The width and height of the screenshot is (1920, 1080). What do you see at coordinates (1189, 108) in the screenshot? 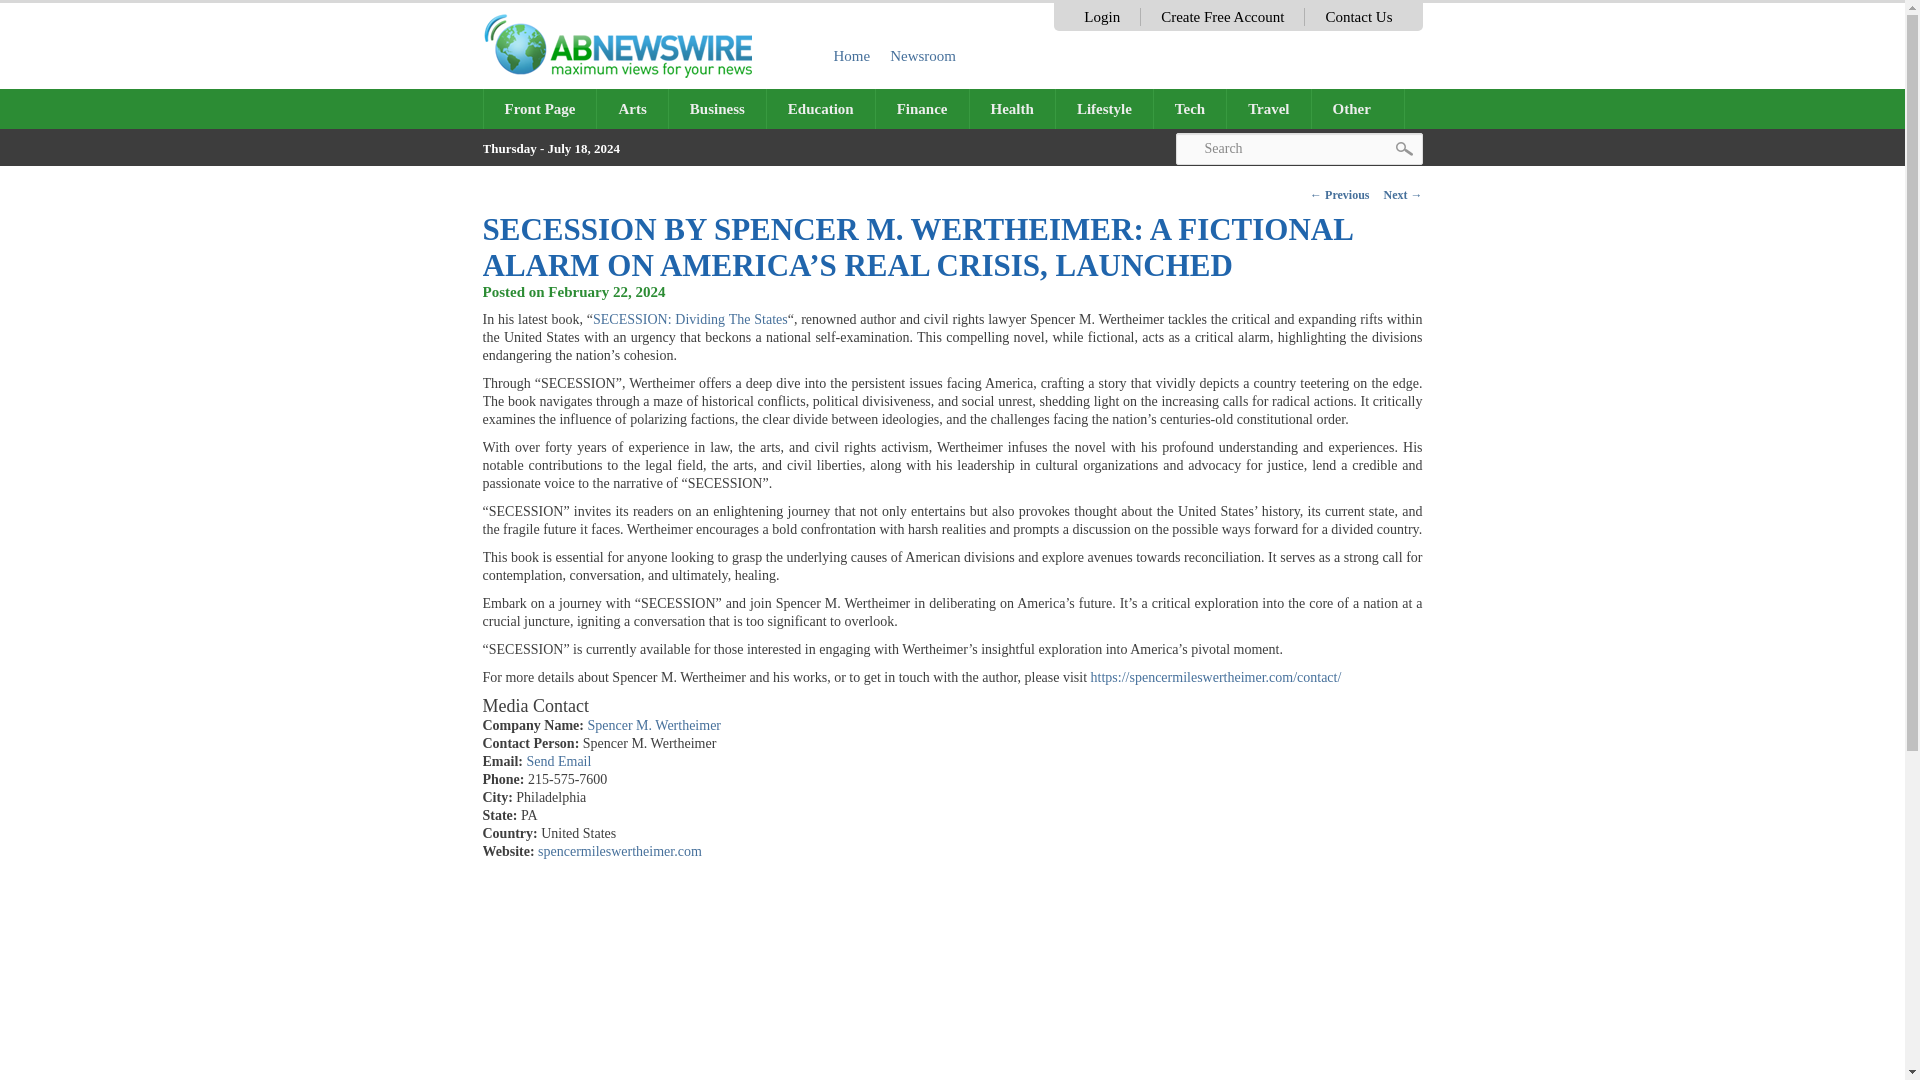
I see `Tech` at bounding box center [1189, 108].